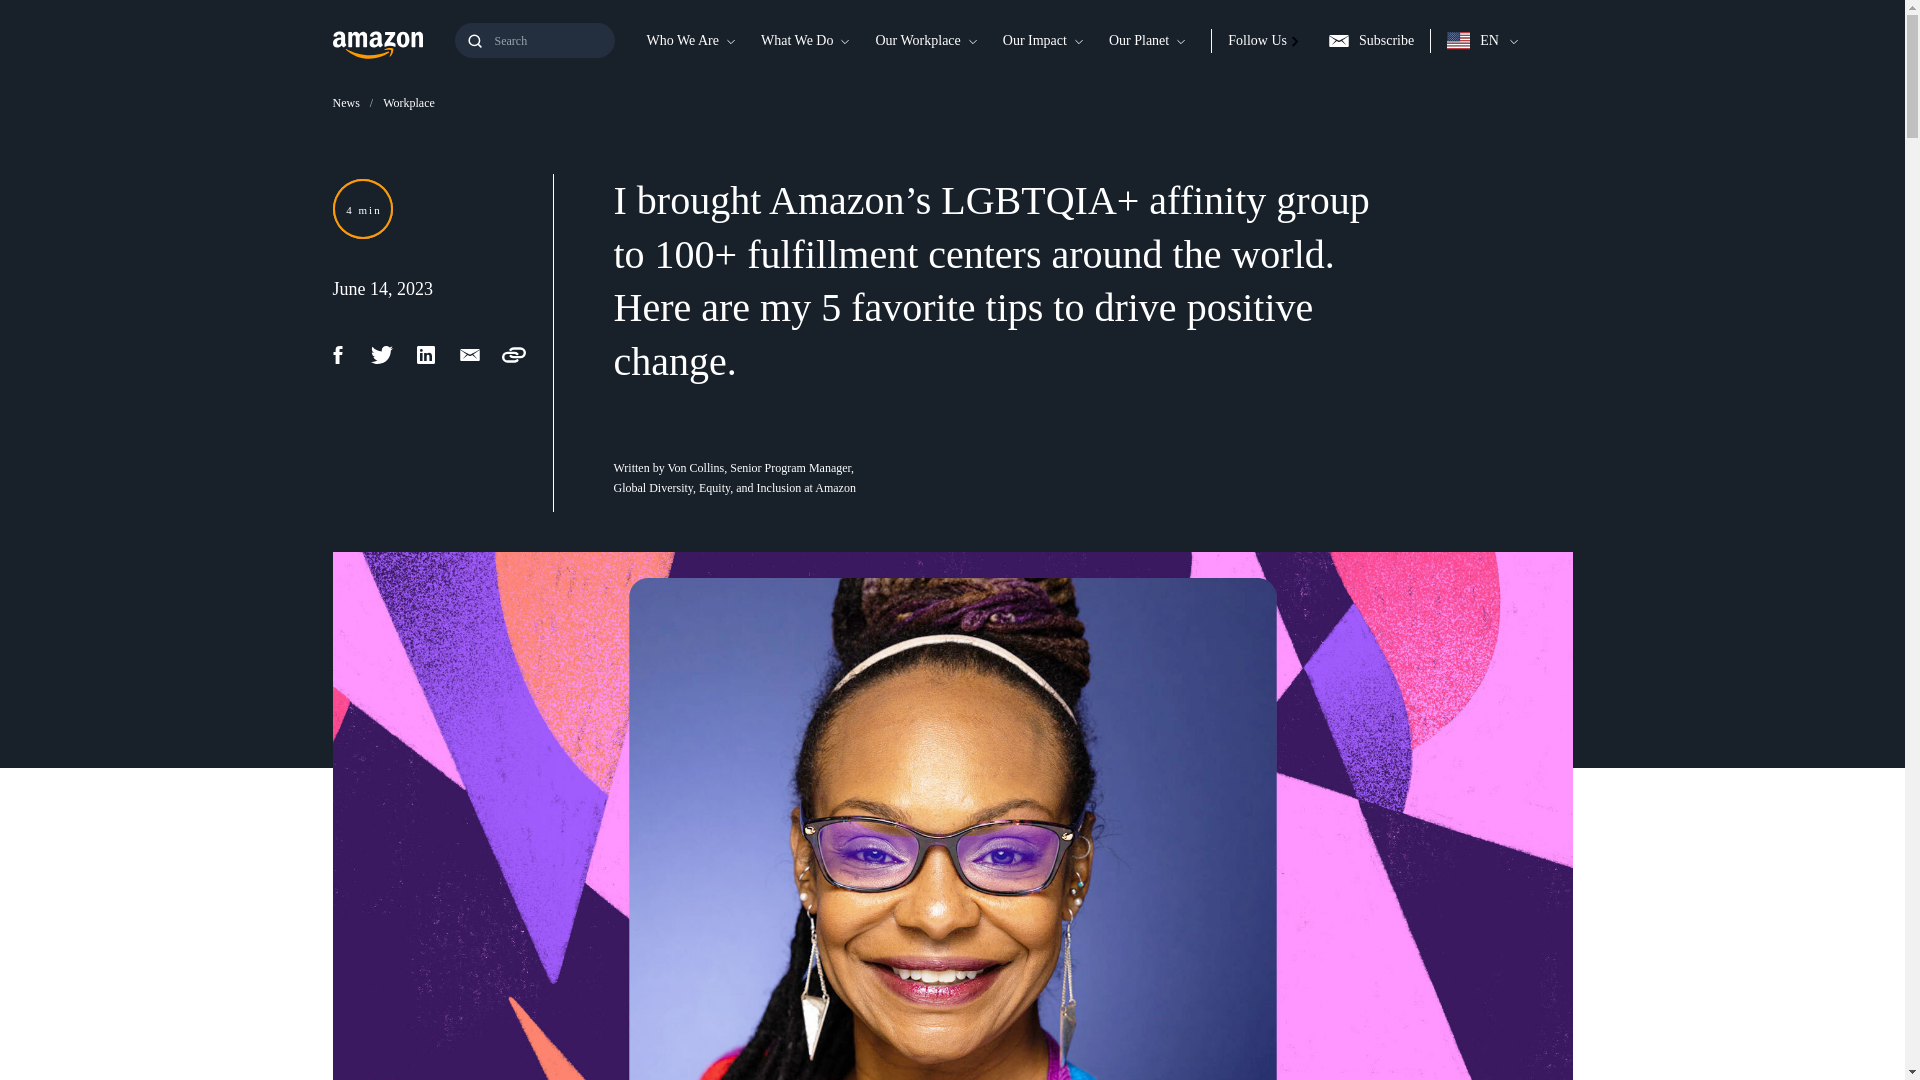 This screenshot has width=1920, height=1080. Describe the element at coordinates (392, 355) in the screenshot. I see `Twitter Share` at that location.